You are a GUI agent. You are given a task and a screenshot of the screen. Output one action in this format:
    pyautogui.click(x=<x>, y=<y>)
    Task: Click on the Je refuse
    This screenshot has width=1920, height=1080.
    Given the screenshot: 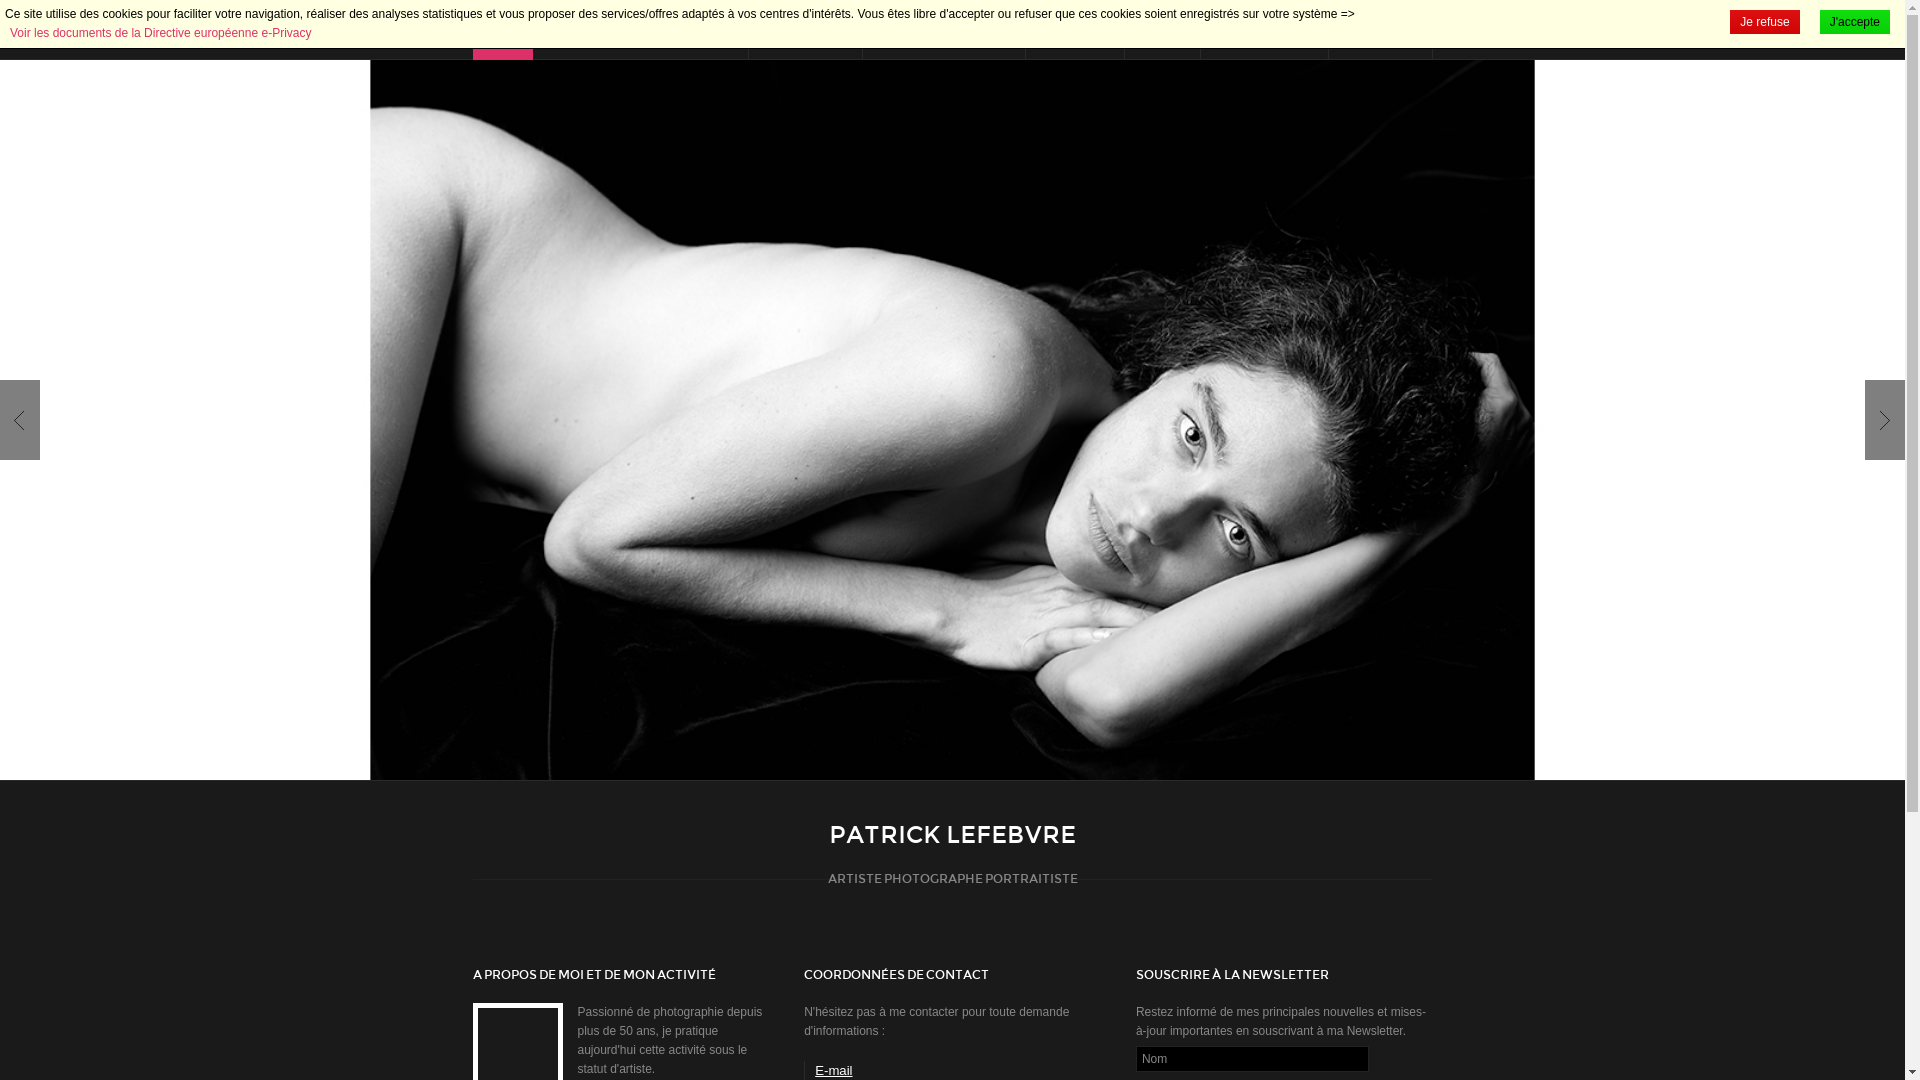 What is the action you would take?
    pyautogui.click(x=1764, y=22)
    